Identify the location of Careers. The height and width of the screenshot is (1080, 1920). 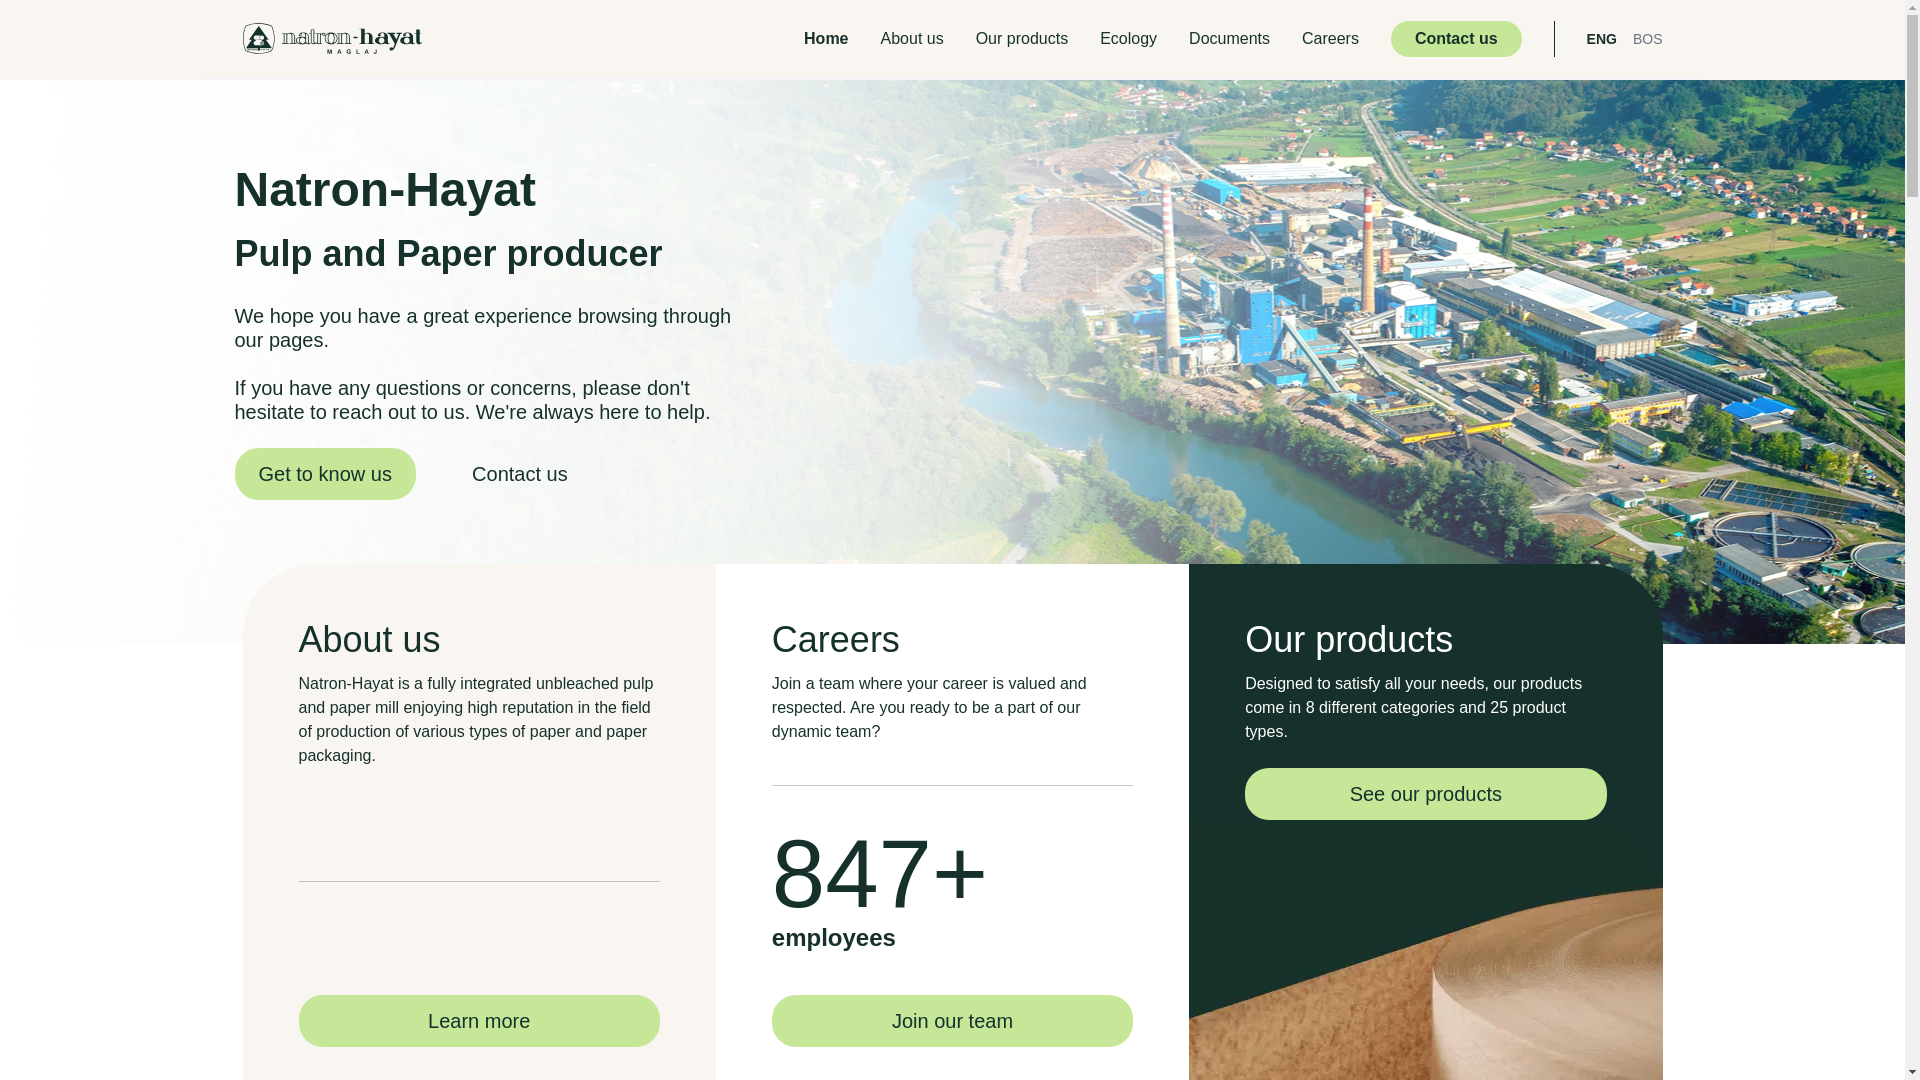
(1330, 39).